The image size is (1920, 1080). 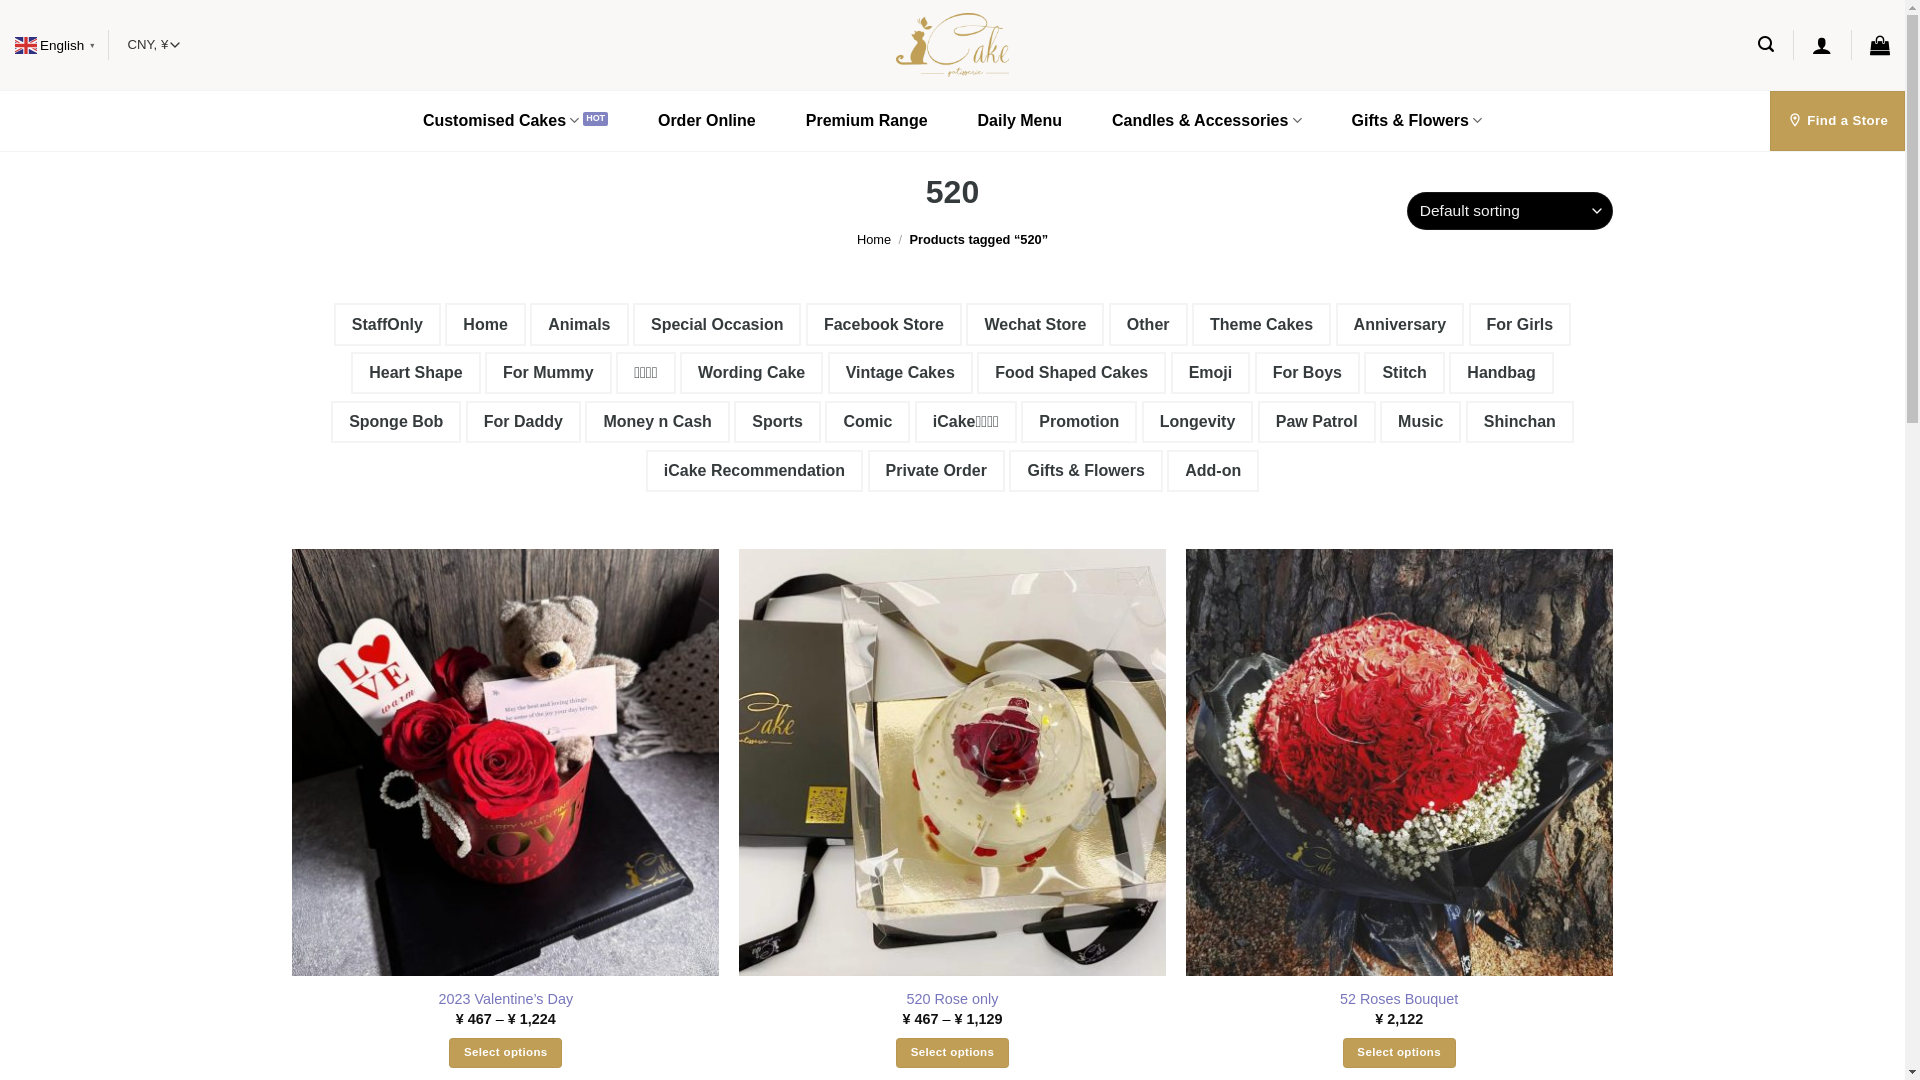 I want to click on iCake Recommendation, so click(x=754, y=471).